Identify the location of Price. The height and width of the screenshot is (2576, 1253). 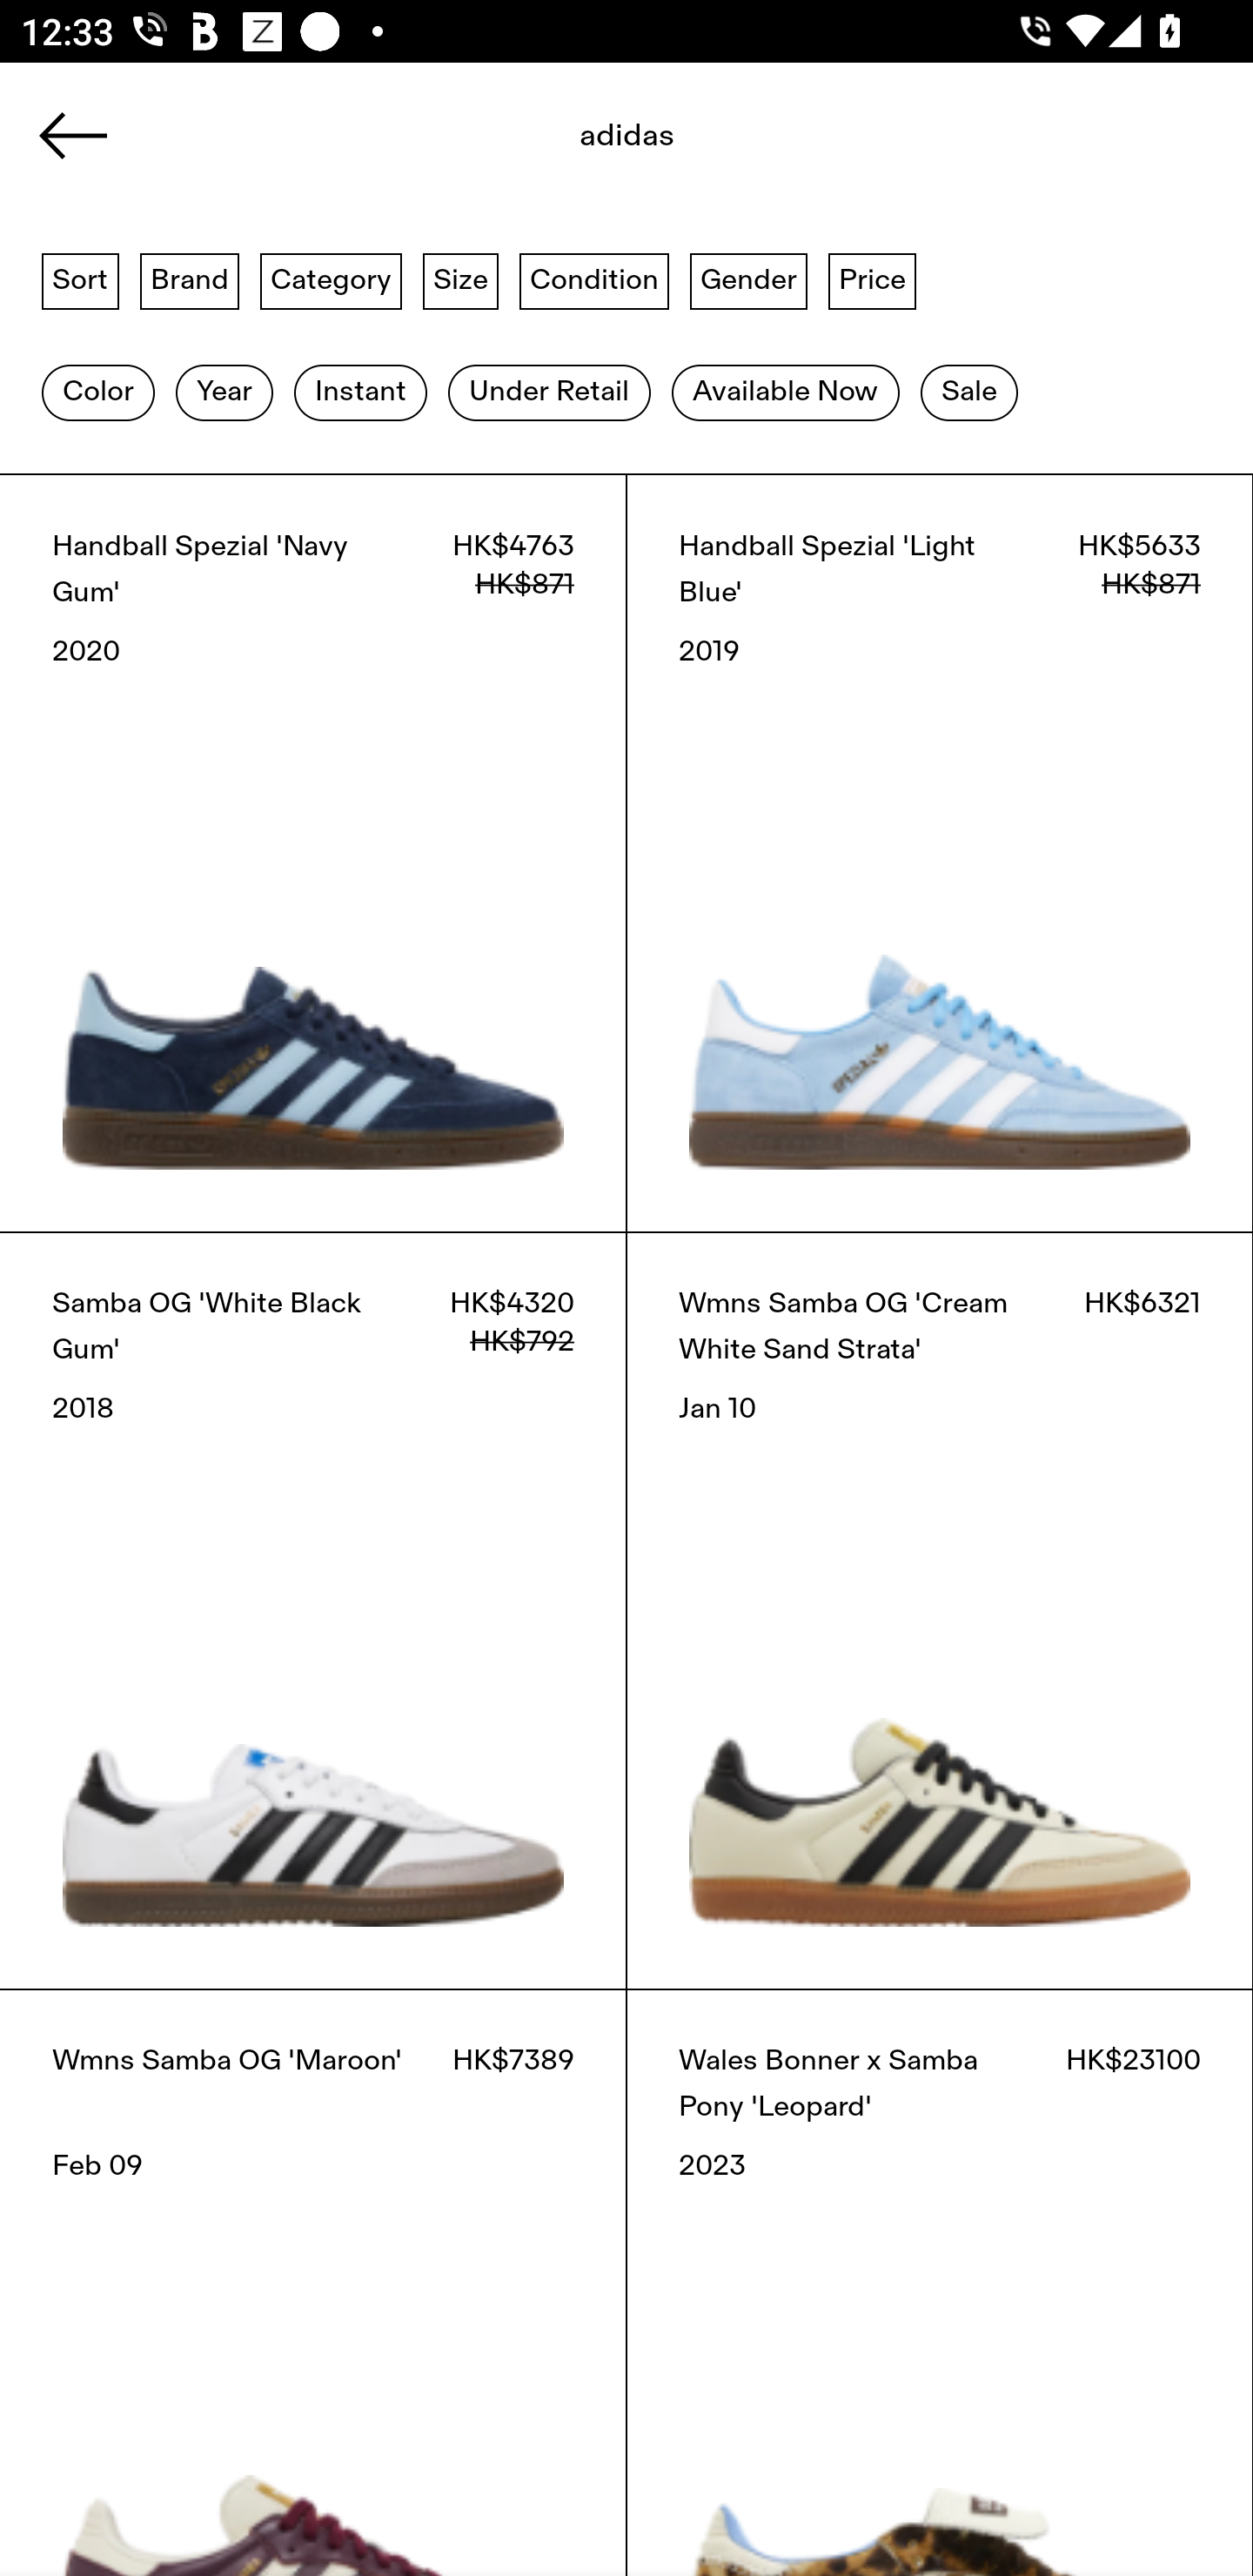
(872, 279).